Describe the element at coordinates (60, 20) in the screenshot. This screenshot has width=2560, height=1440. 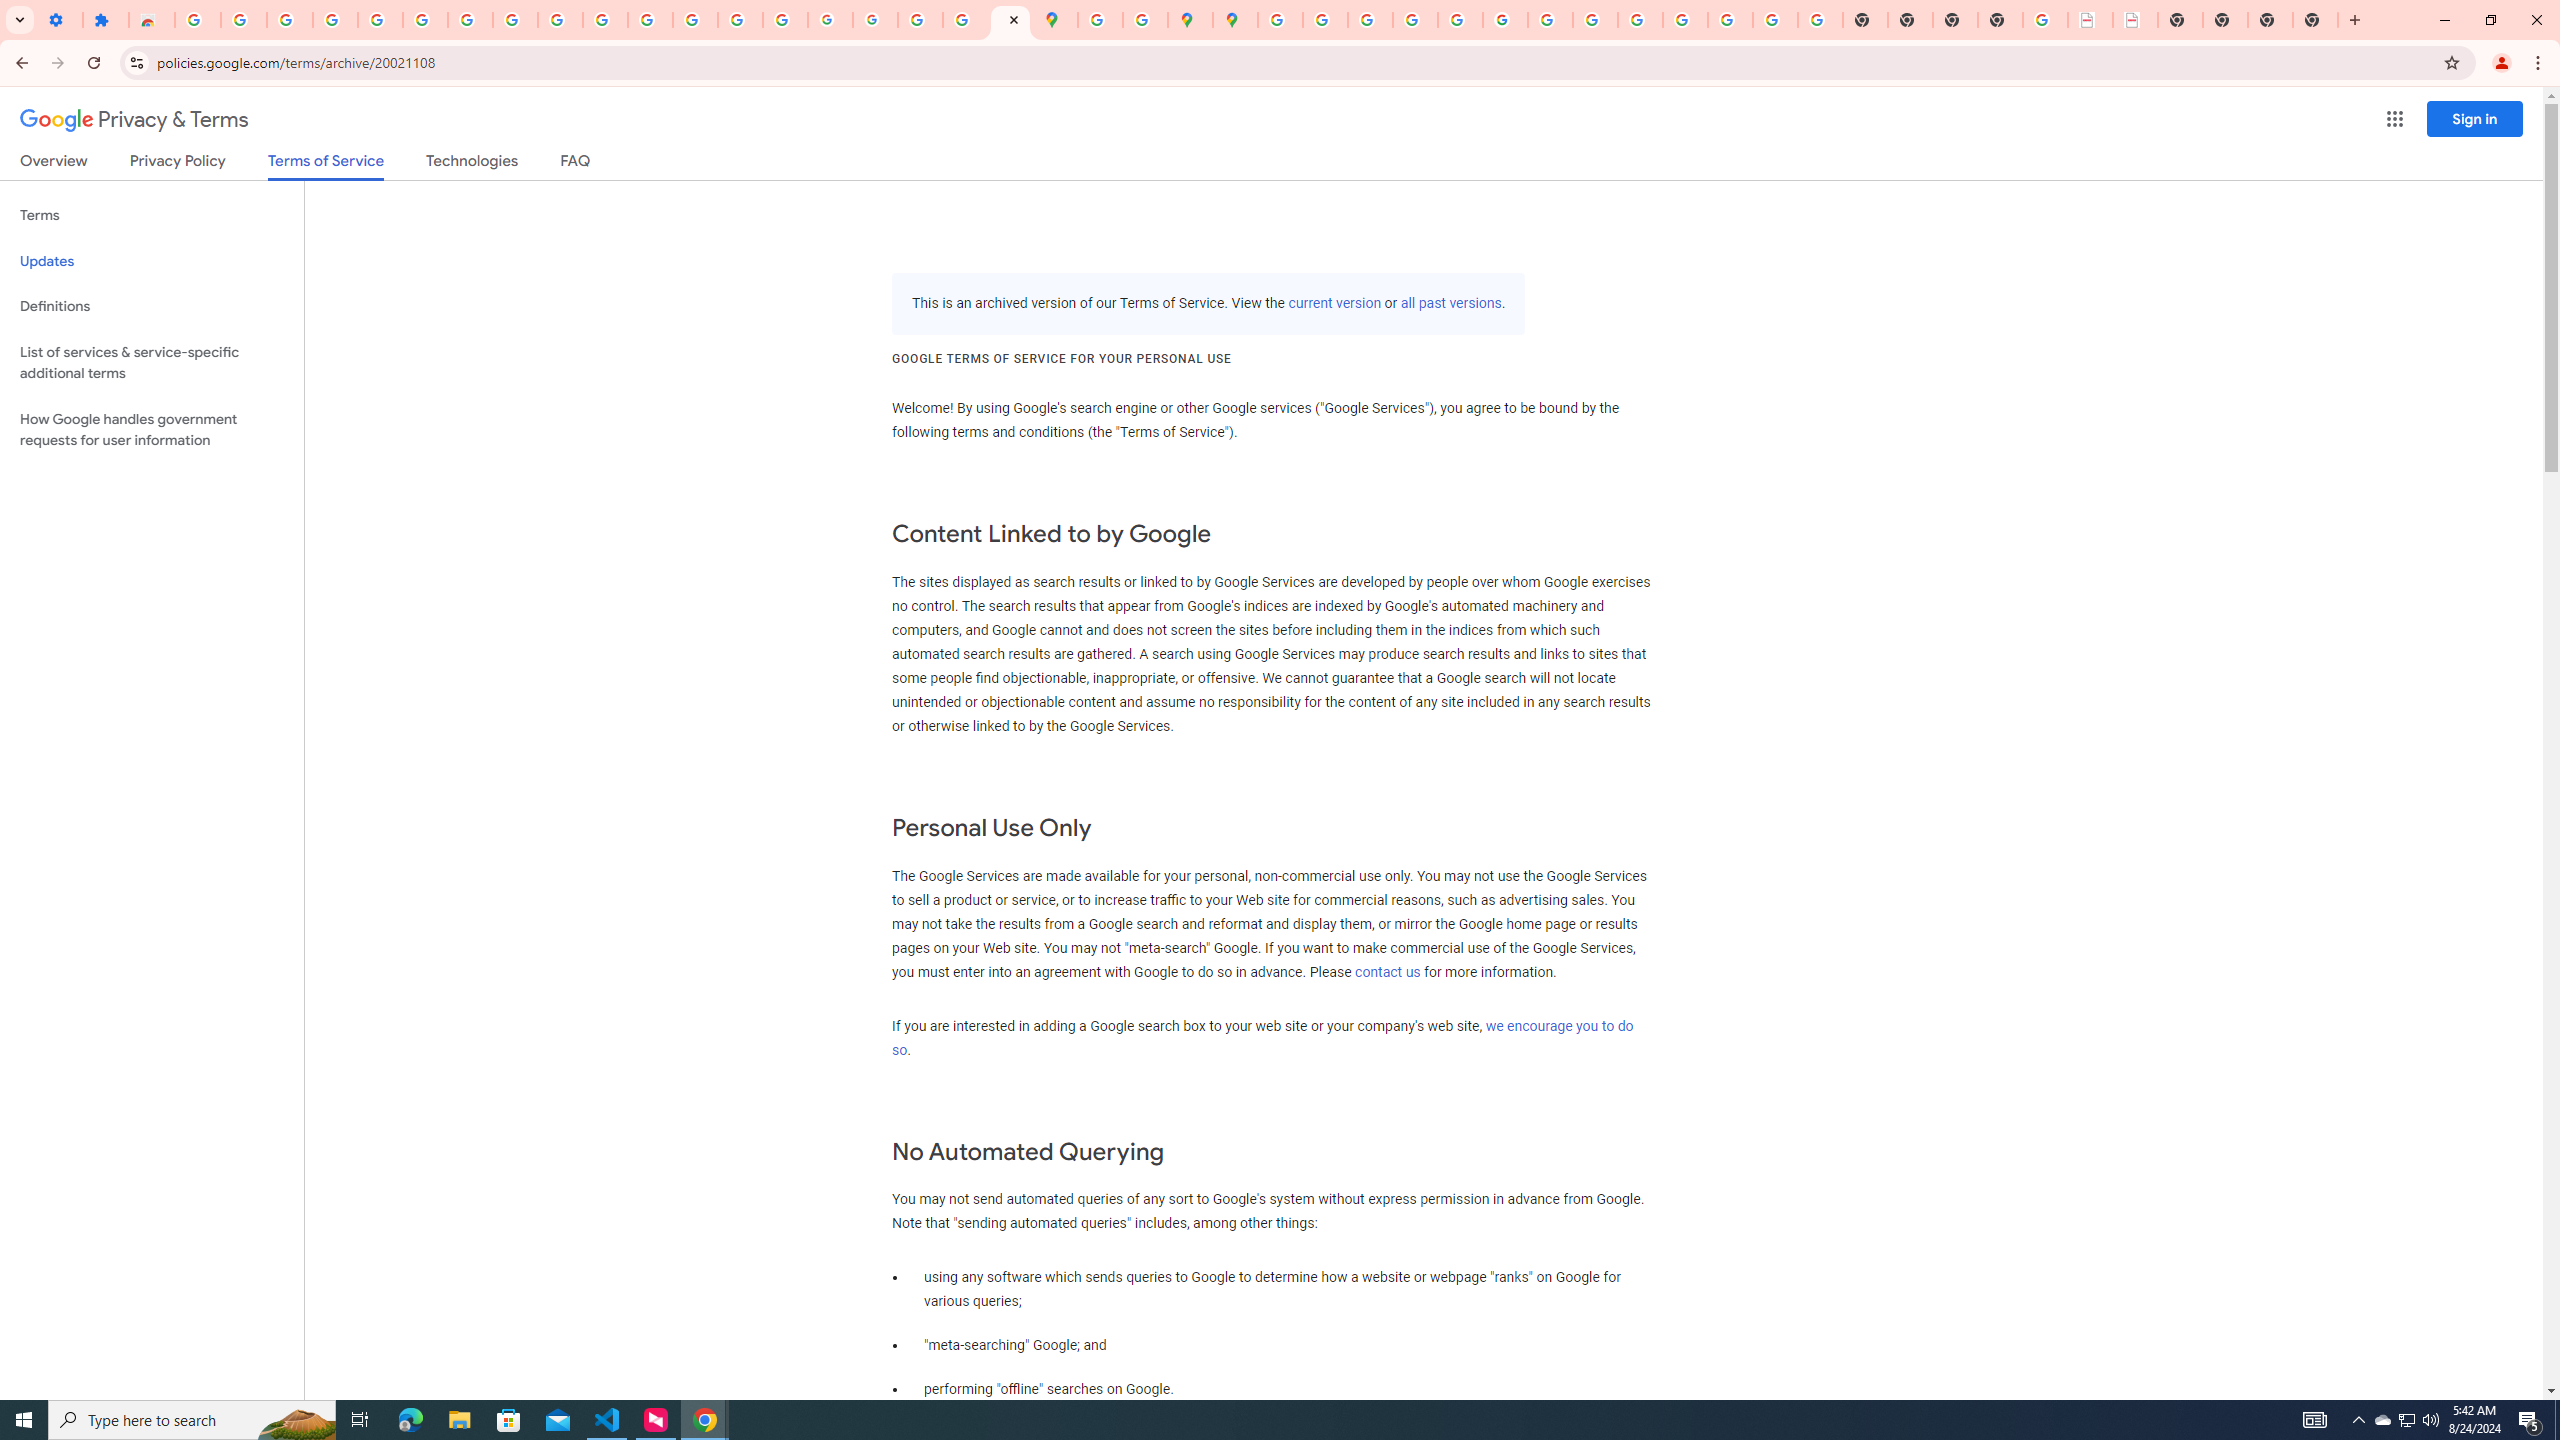
I see `Settings - On startup` at that location.